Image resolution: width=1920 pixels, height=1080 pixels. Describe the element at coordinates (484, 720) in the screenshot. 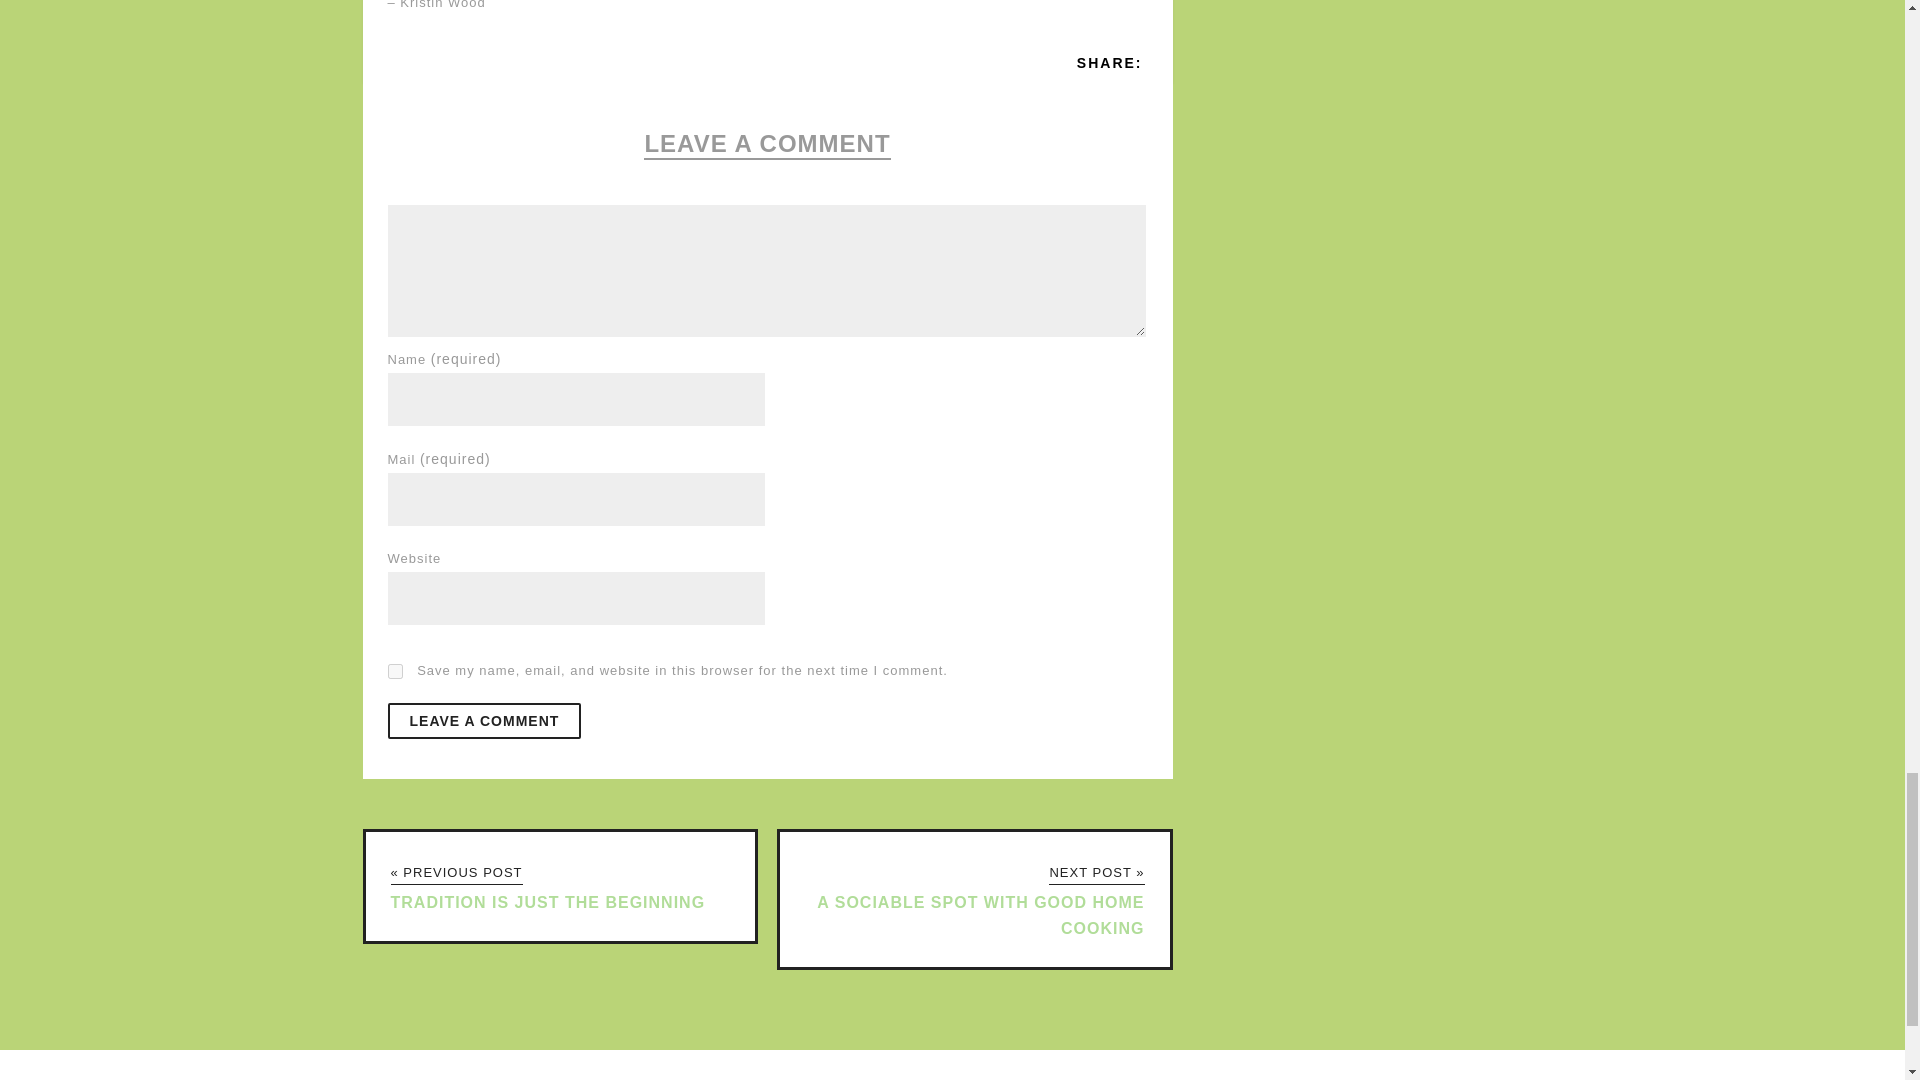

I see `Leave a Comment` at that location.